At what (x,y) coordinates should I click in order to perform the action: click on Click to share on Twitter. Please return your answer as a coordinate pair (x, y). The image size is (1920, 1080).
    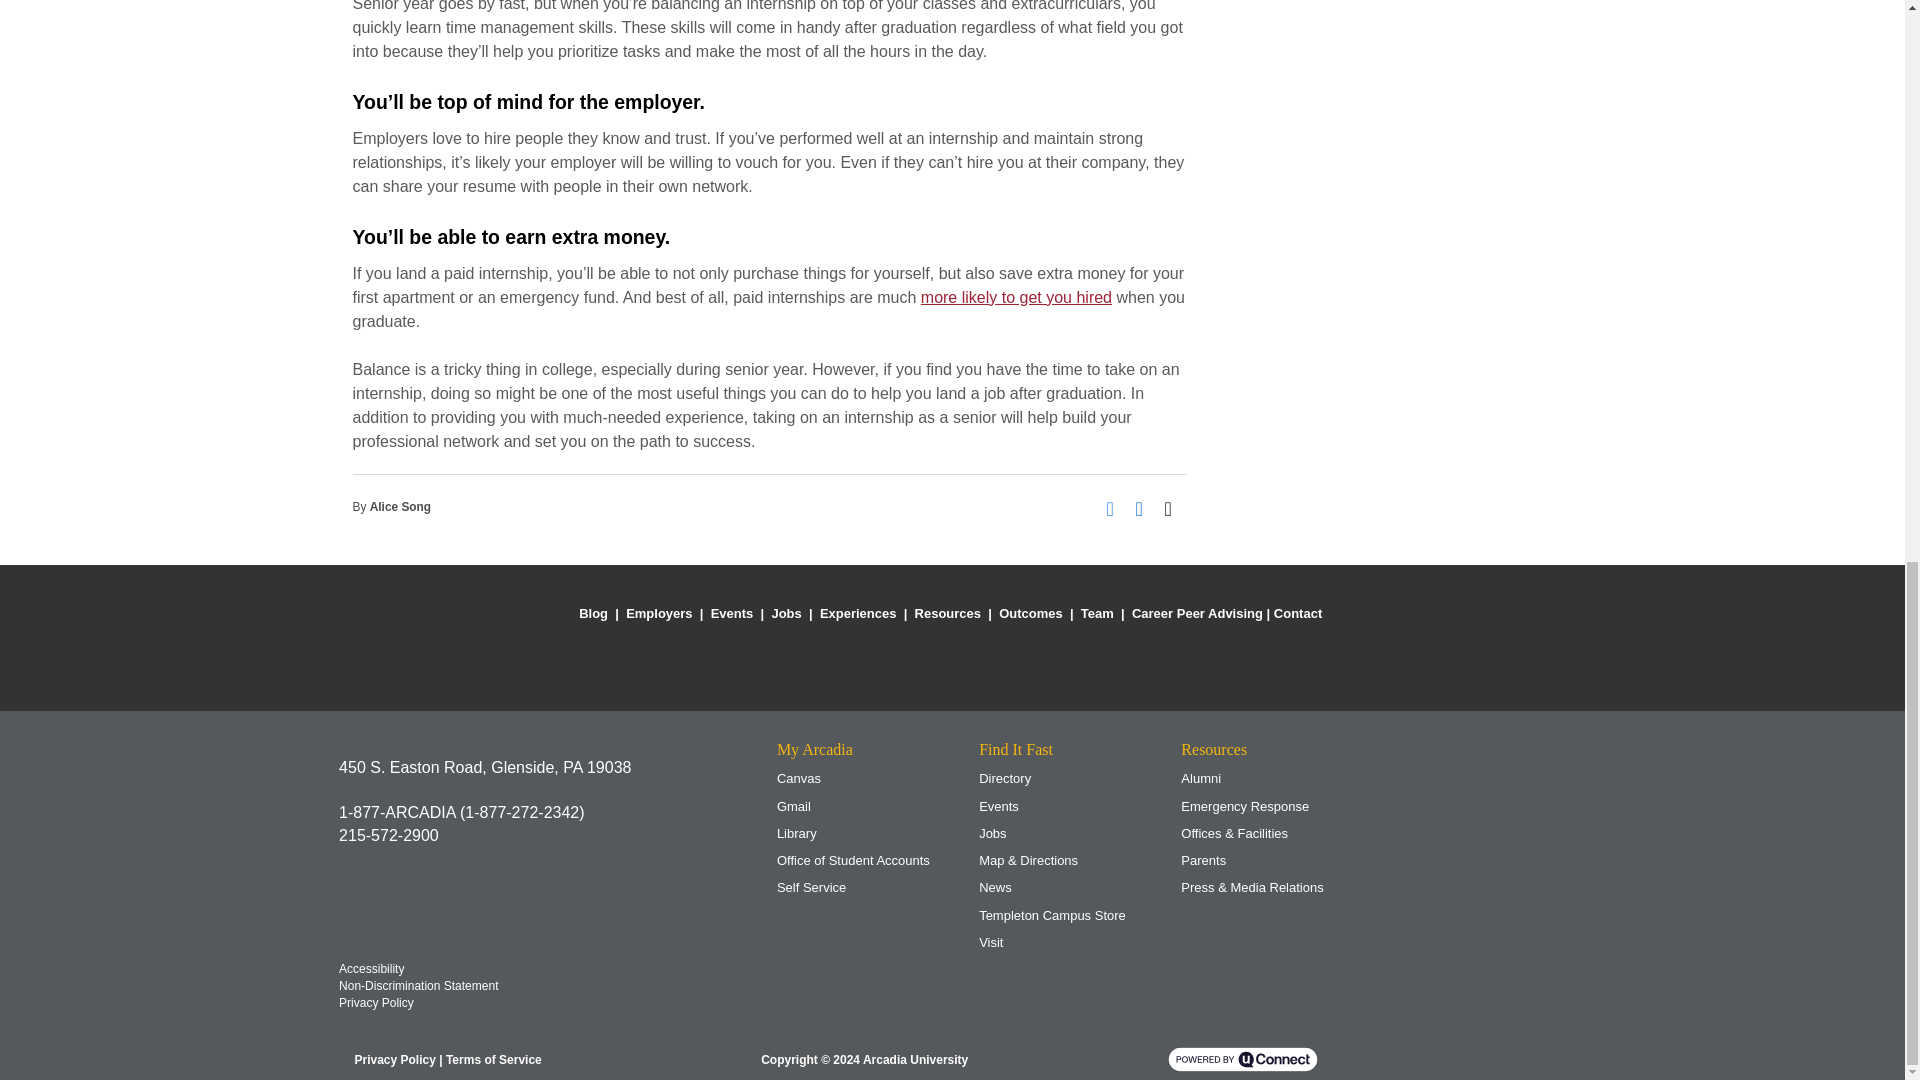
    Looking at the image, I should click on (1174, 506).